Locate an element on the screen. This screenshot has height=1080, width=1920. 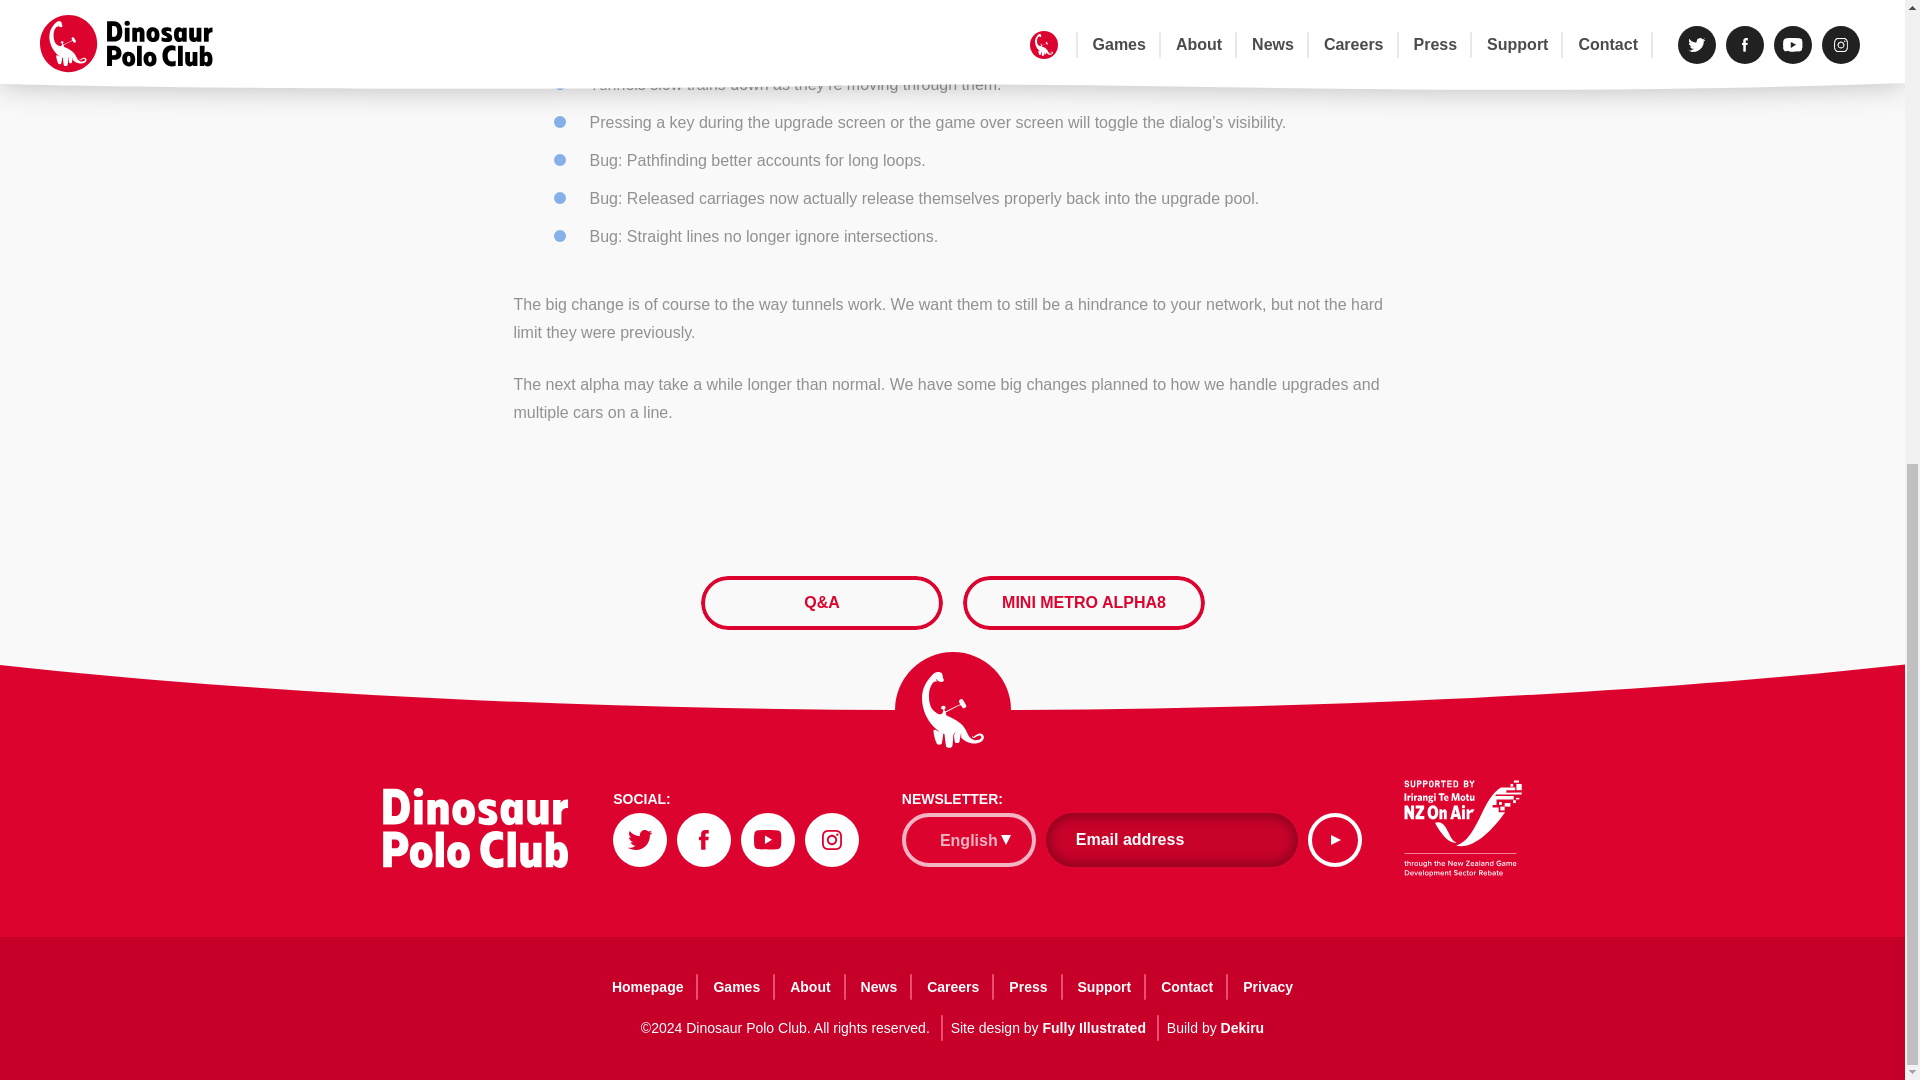
About is located at coordinates (810, 987).